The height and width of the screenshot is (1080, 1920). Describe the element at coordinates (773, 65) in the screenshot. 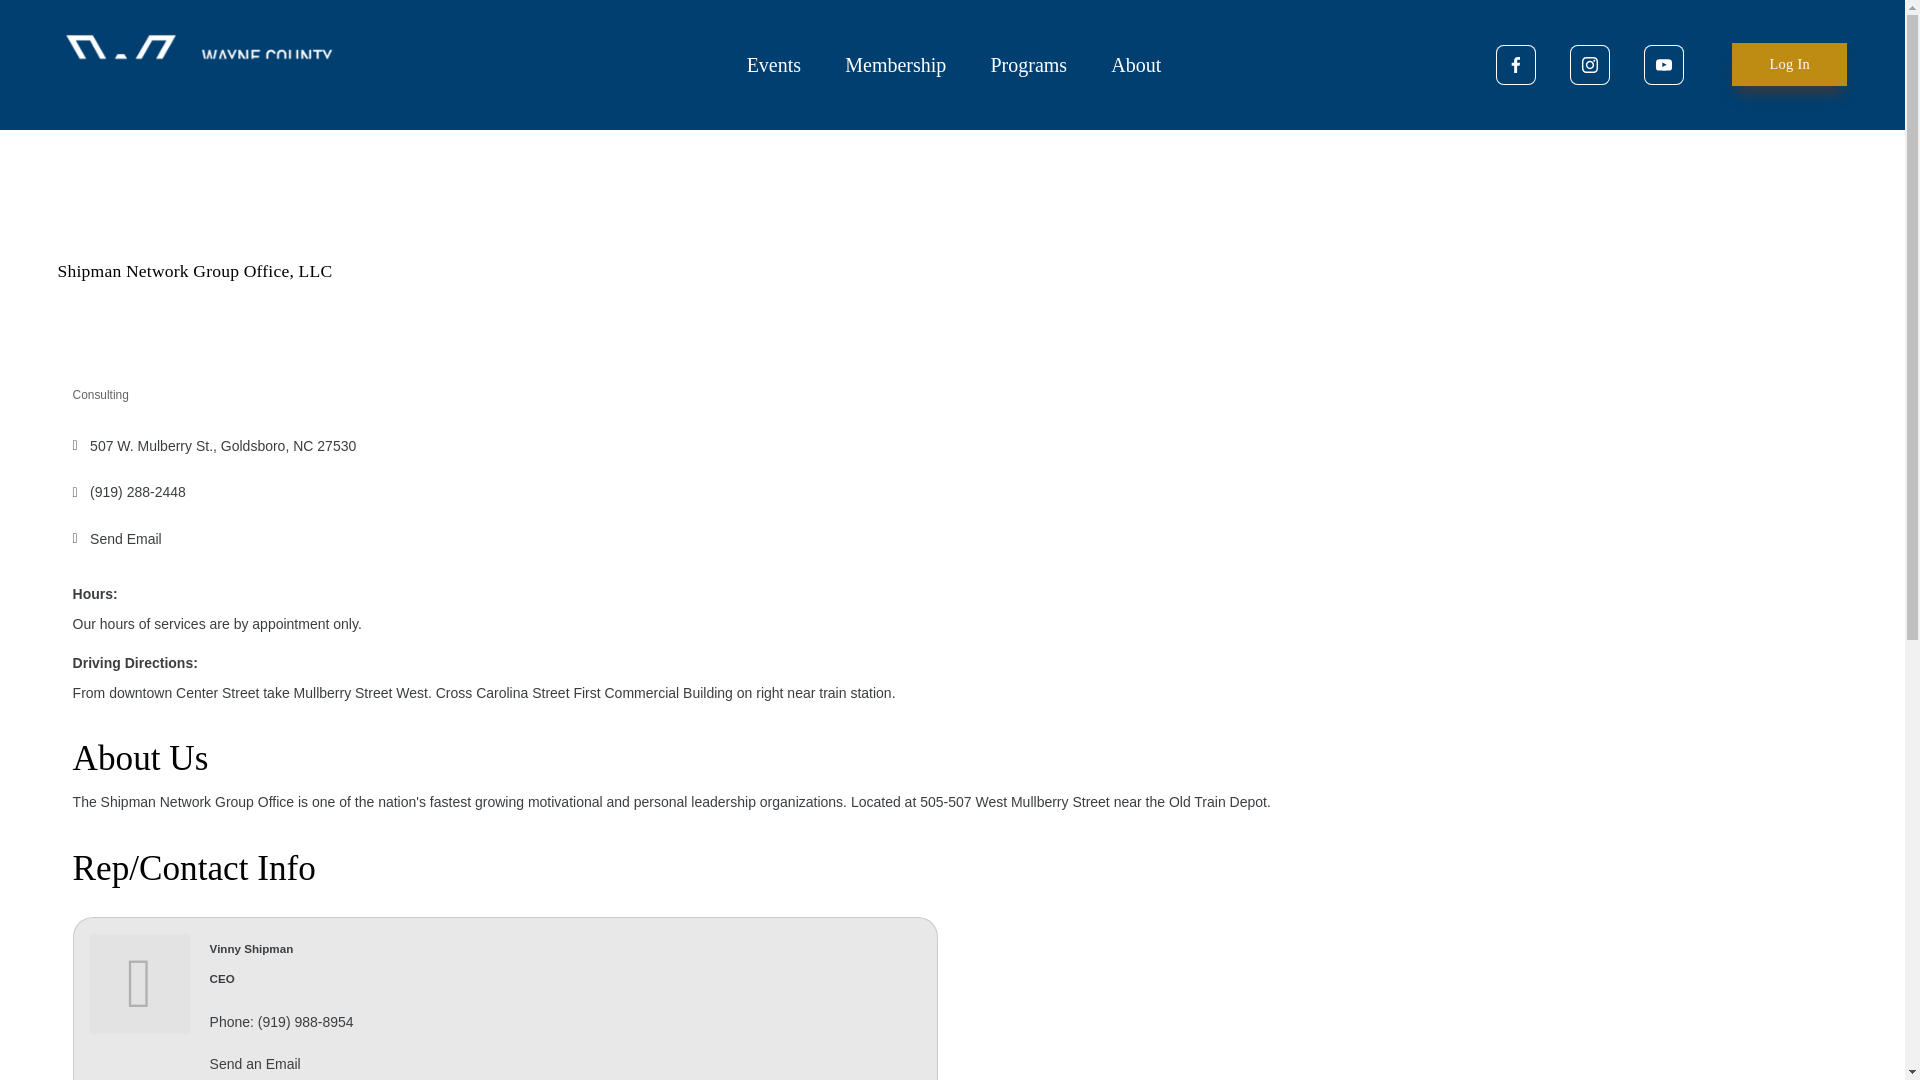

I see `Events` at that location.